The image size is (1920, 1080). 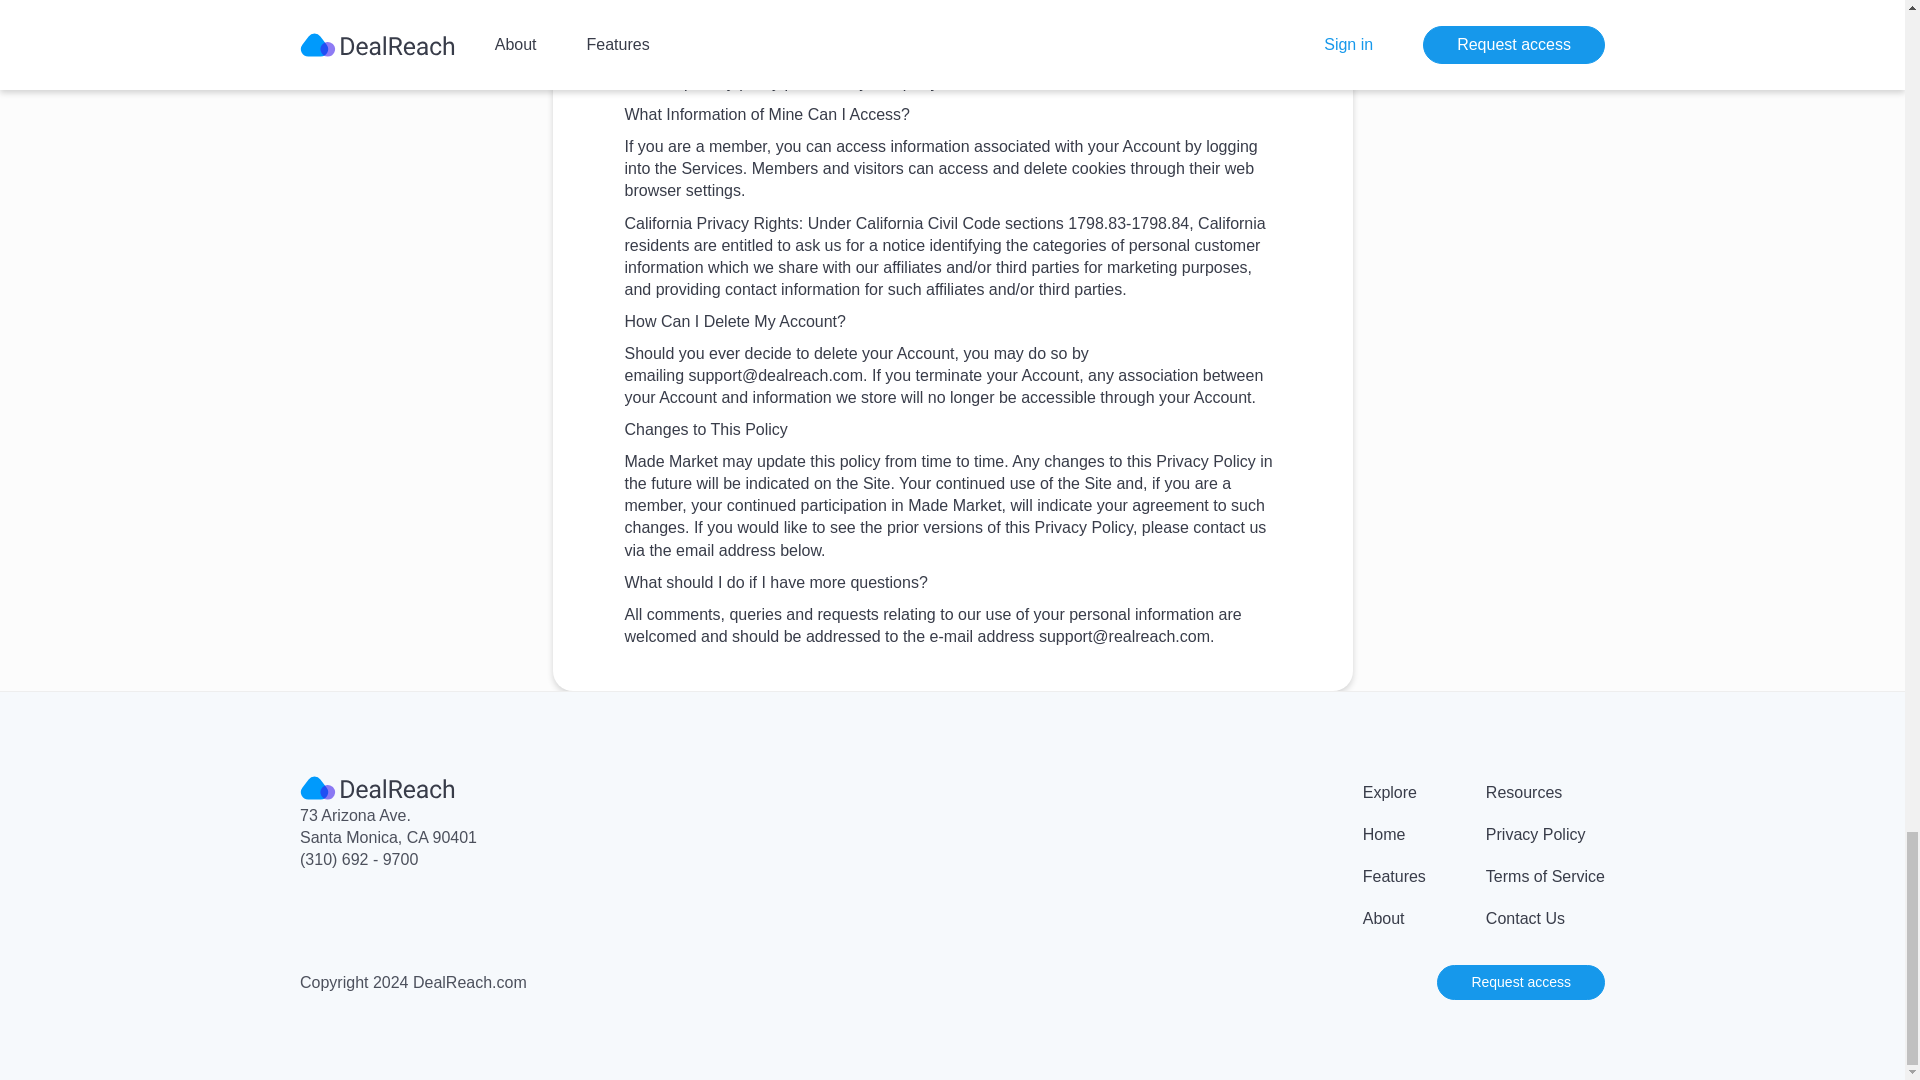 What do you see at coordinates (1546, 876) in the screenshot?
I see `Terms of Service` at bounding box center [1546, 876].